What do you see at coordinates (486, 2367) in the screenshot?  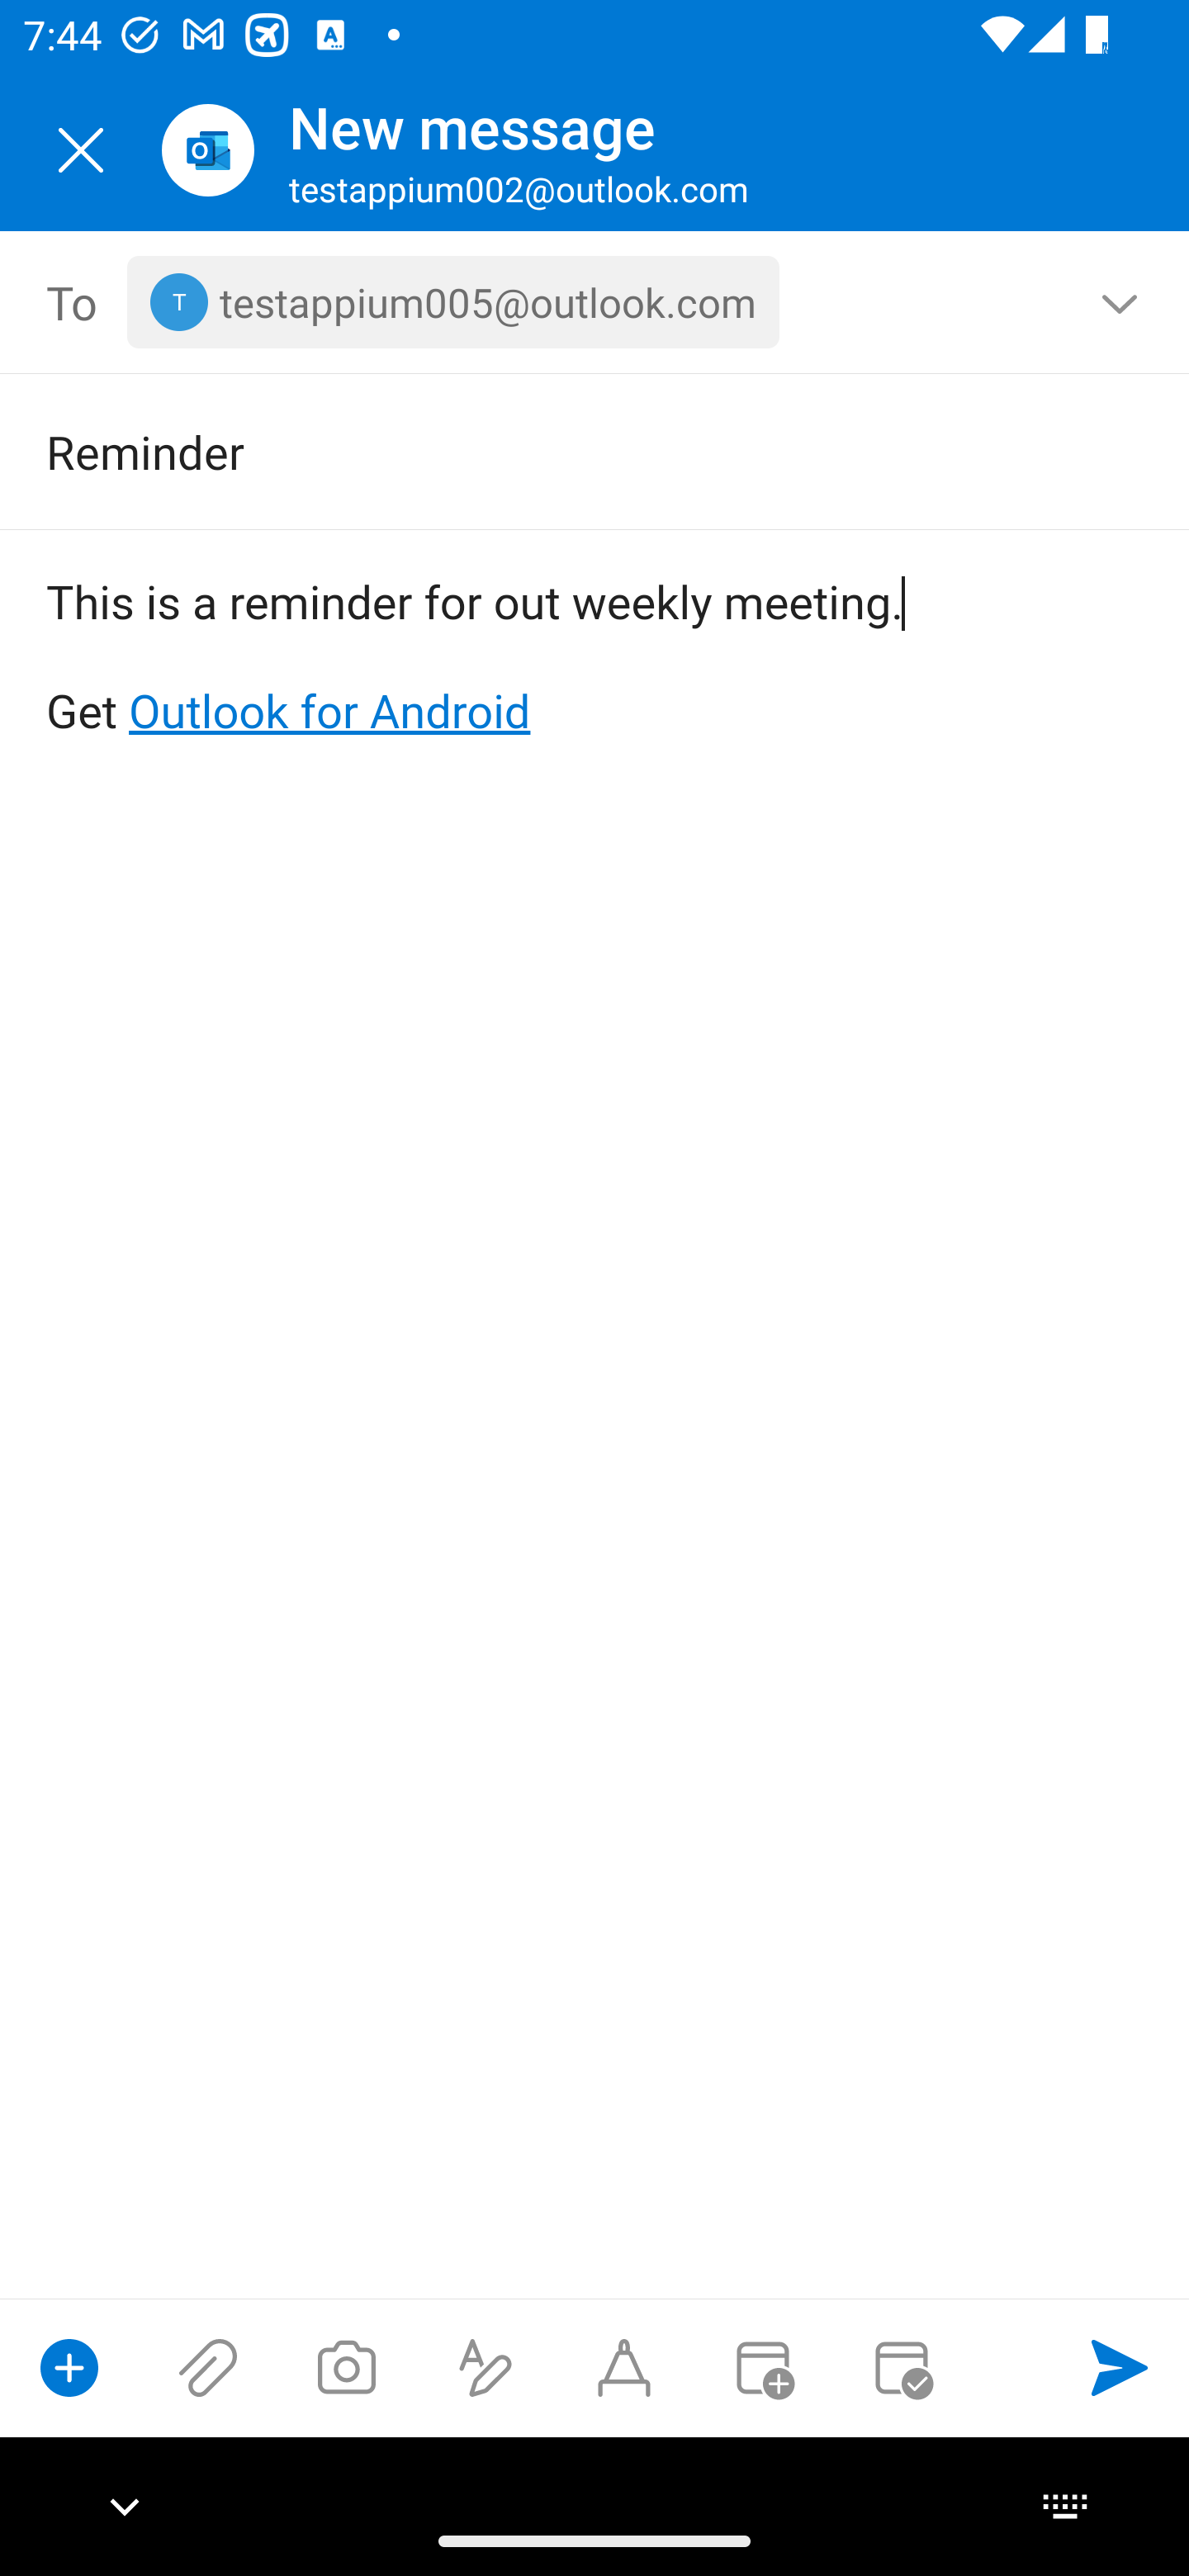 I see `Show formatting options` at bounding box center [486, 2367].